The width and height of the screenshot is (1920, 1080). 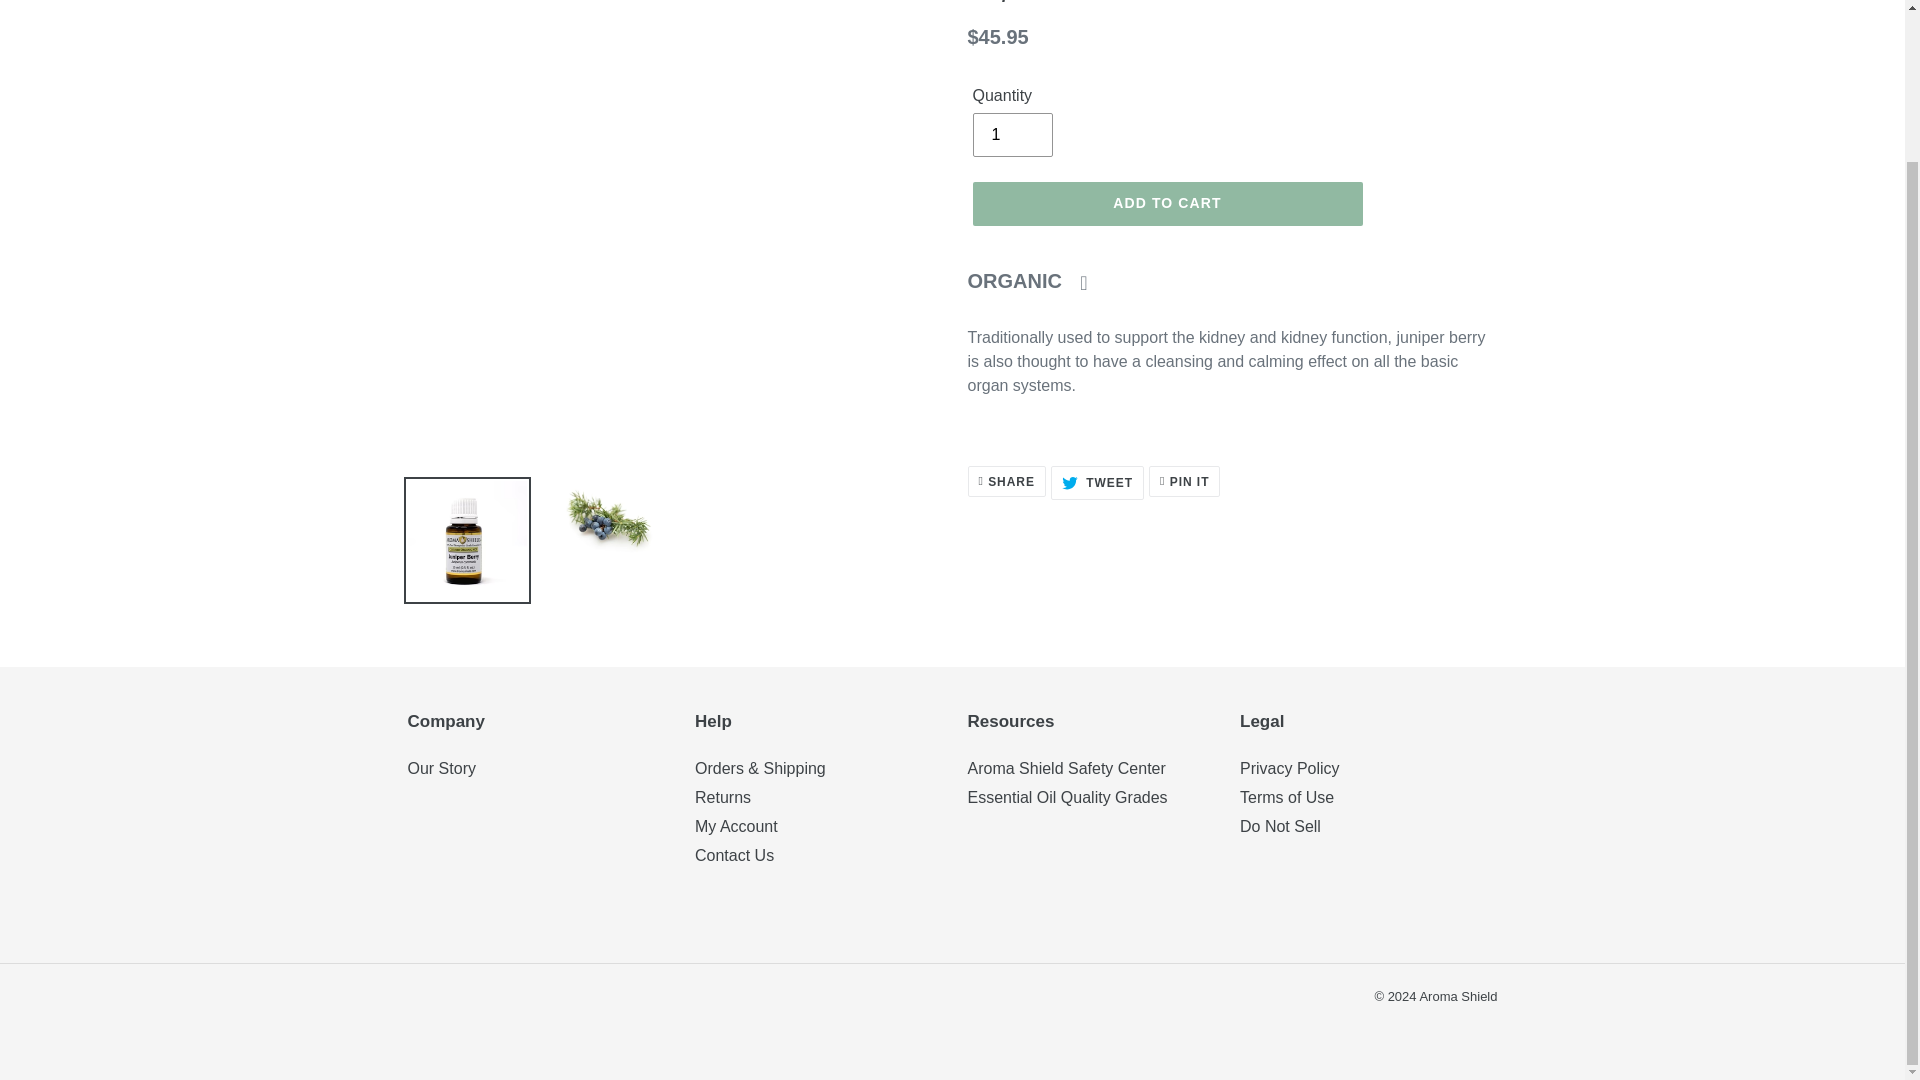 What do you see at coordinates (722, 797) in the screenshot?
I see `My Account` at bounding box center [722, 797].